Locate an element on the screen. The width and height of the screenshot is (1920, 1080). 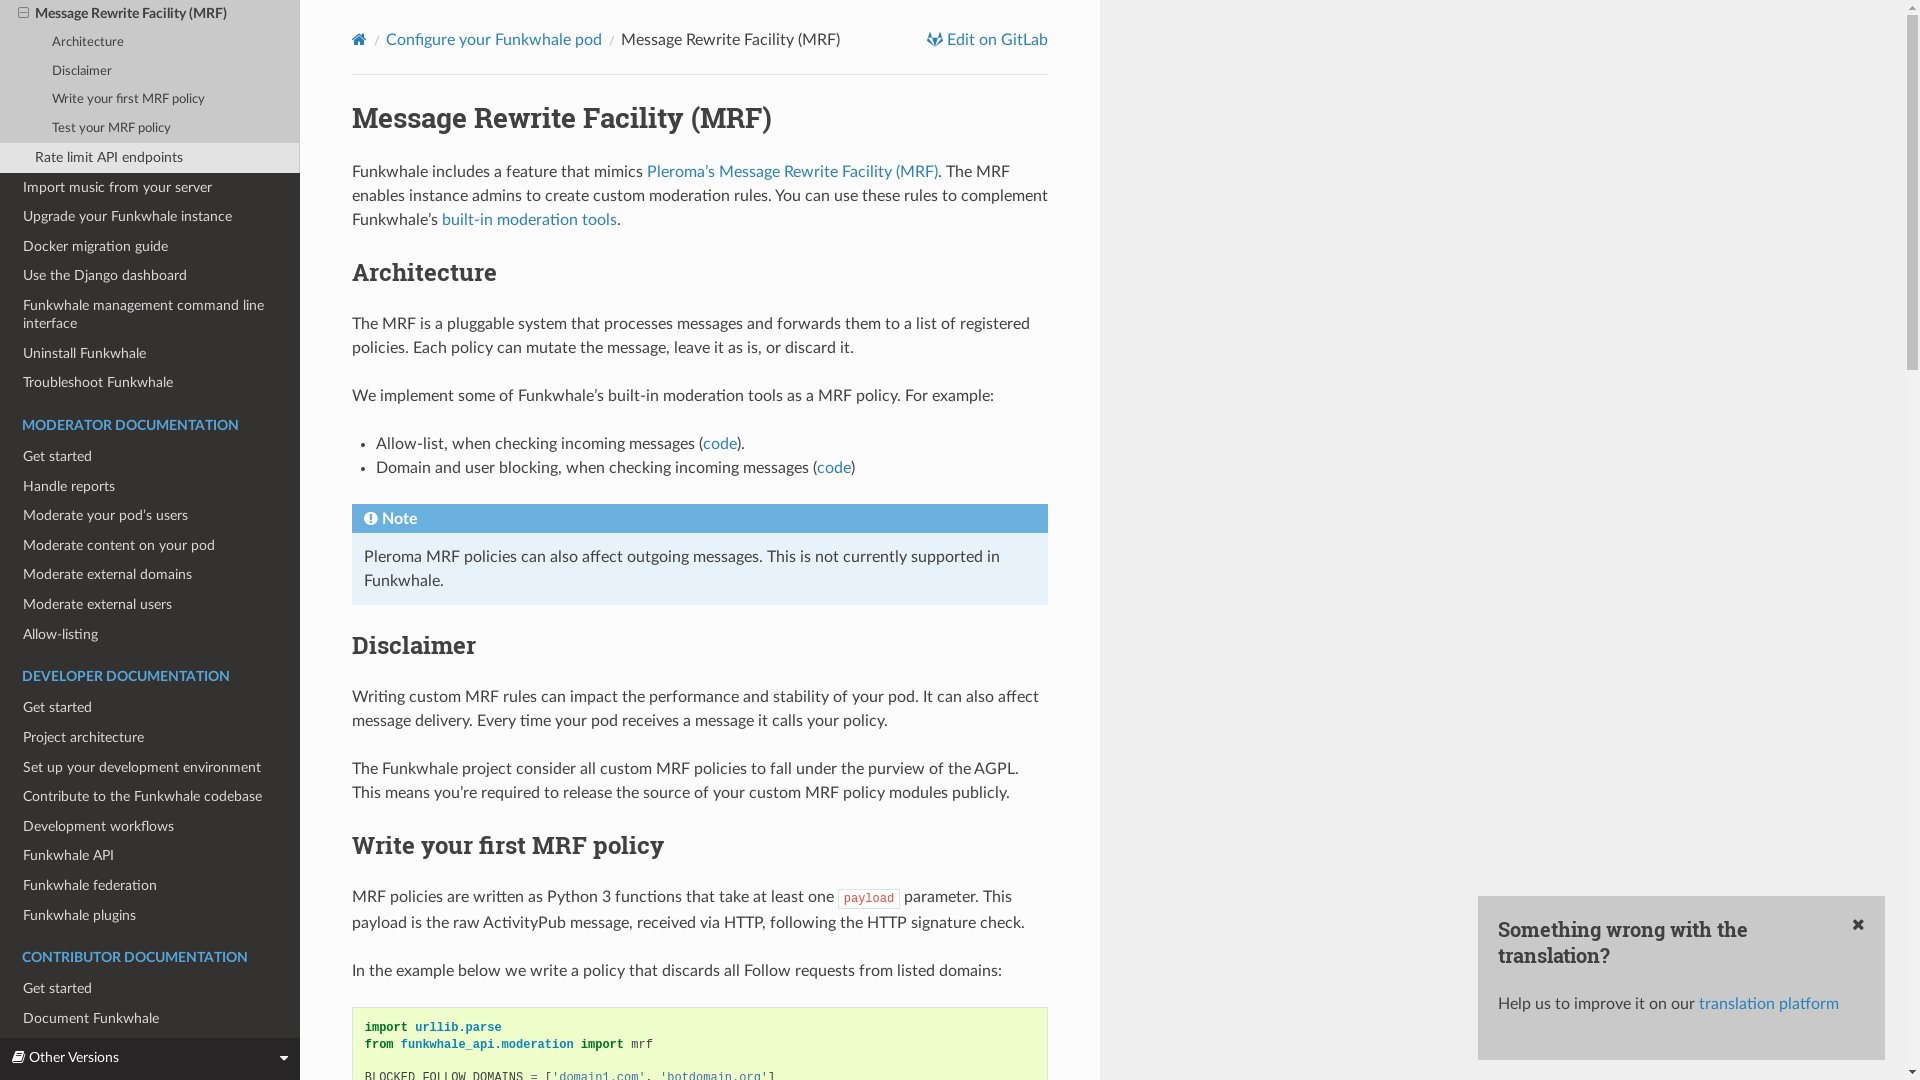
Get started is located at coordinates (150, 457).